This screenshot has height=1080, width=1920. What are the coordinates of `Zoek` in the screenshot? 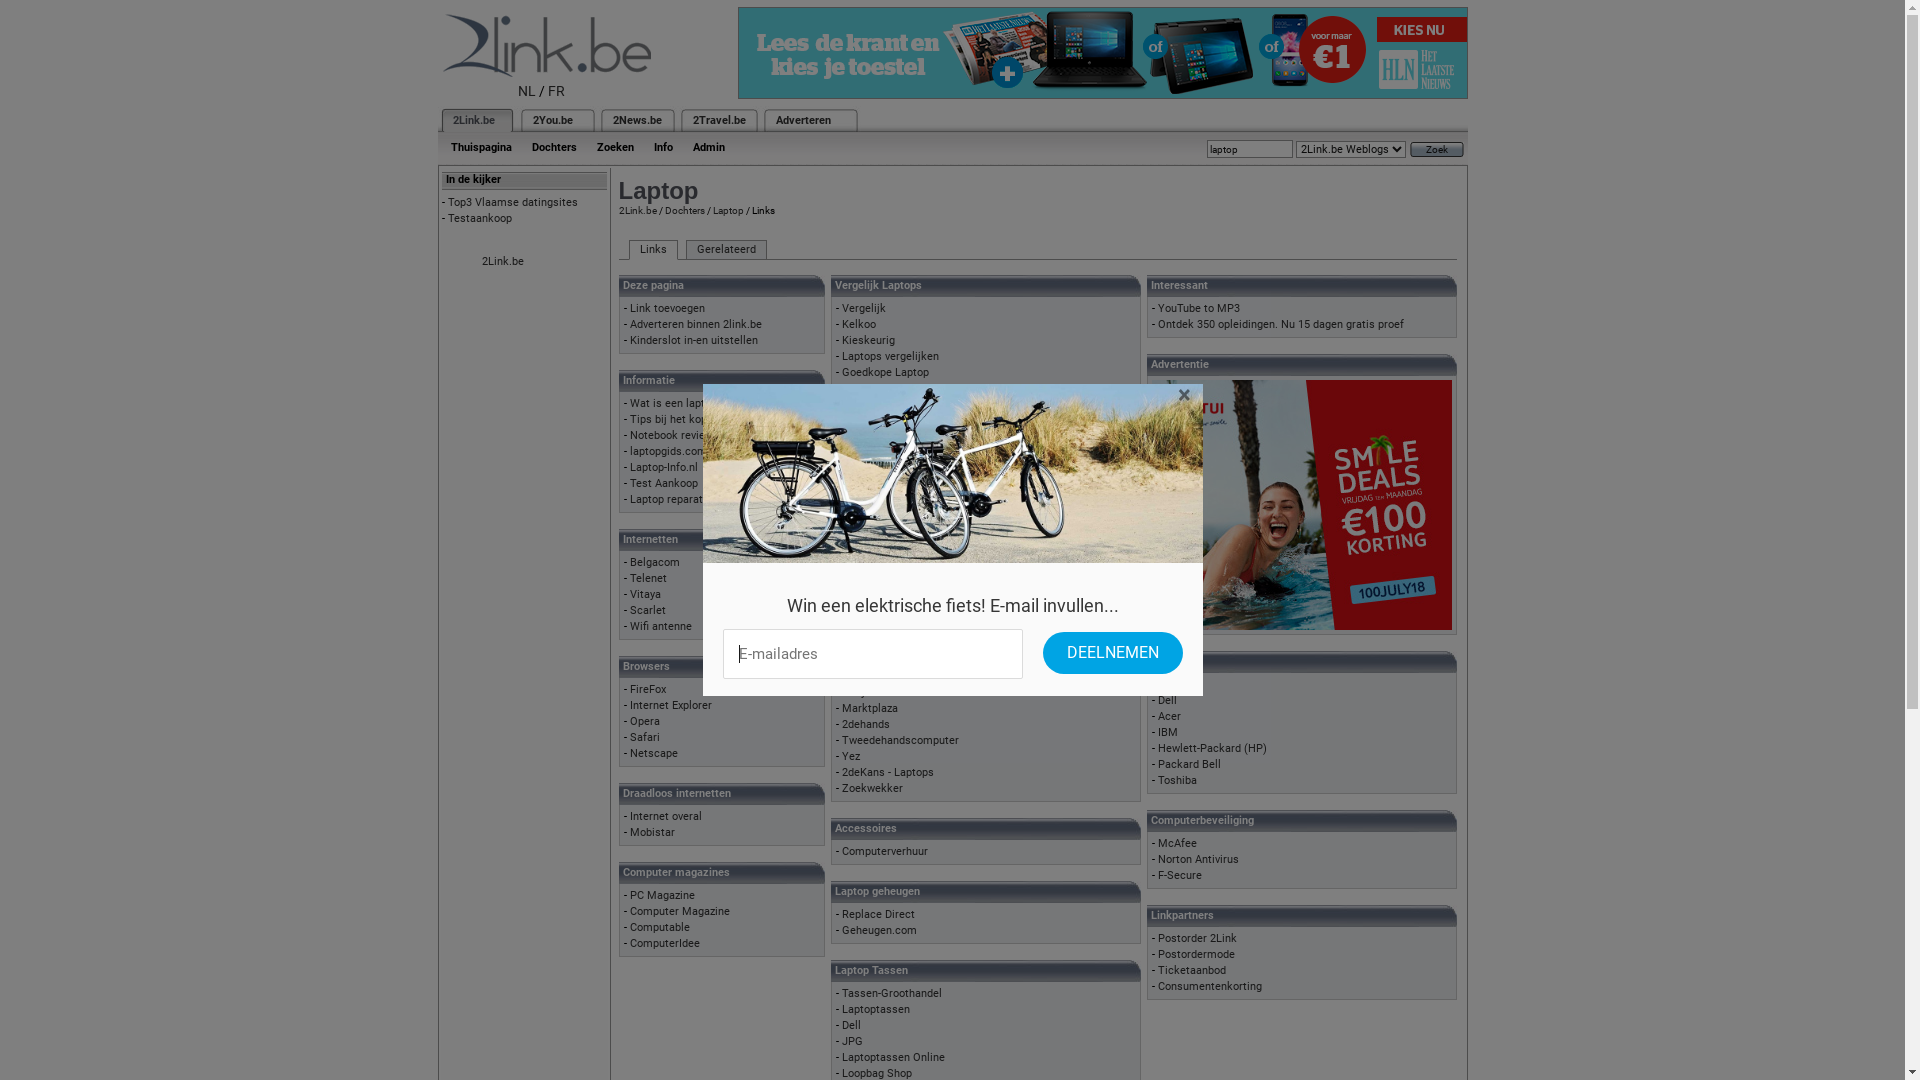 It's located at (1437, 150).